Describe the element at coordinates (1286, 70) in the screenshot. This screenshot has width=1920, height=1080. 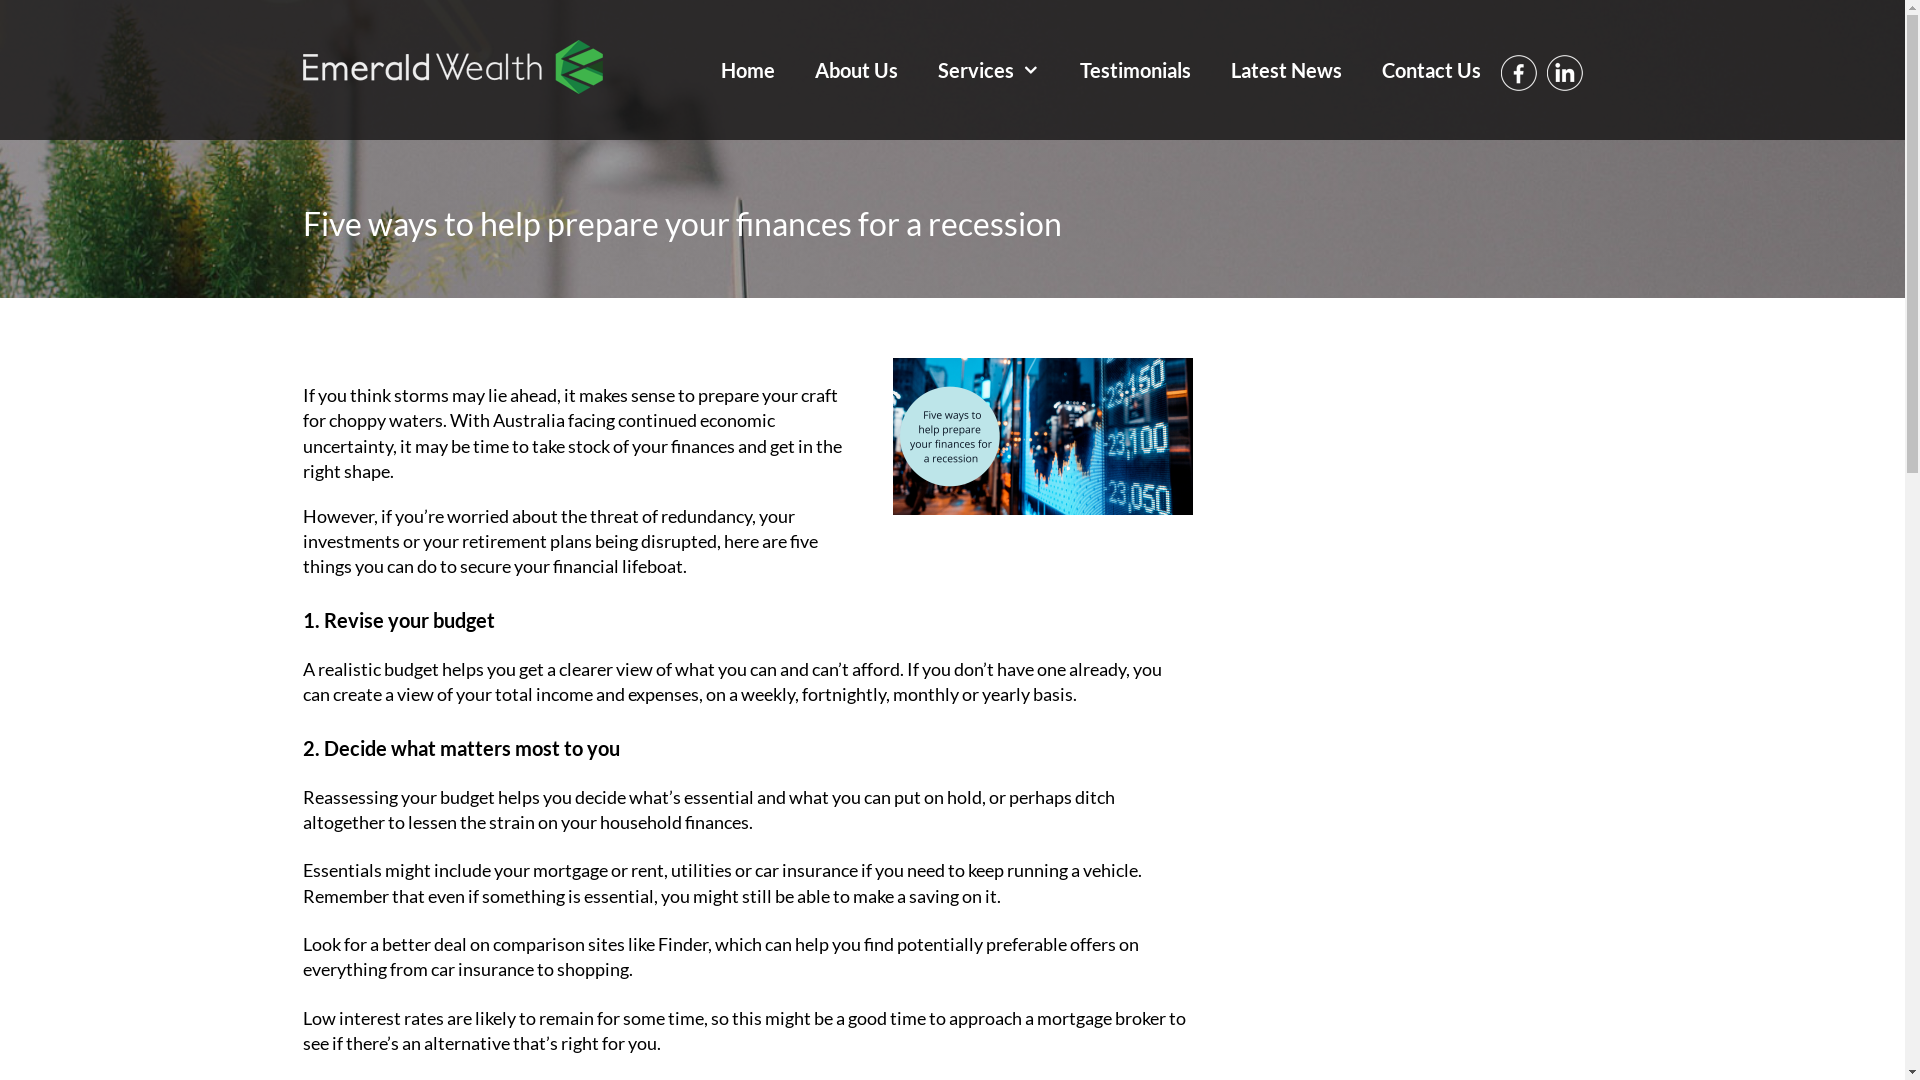
I see `Latest News` at that location.